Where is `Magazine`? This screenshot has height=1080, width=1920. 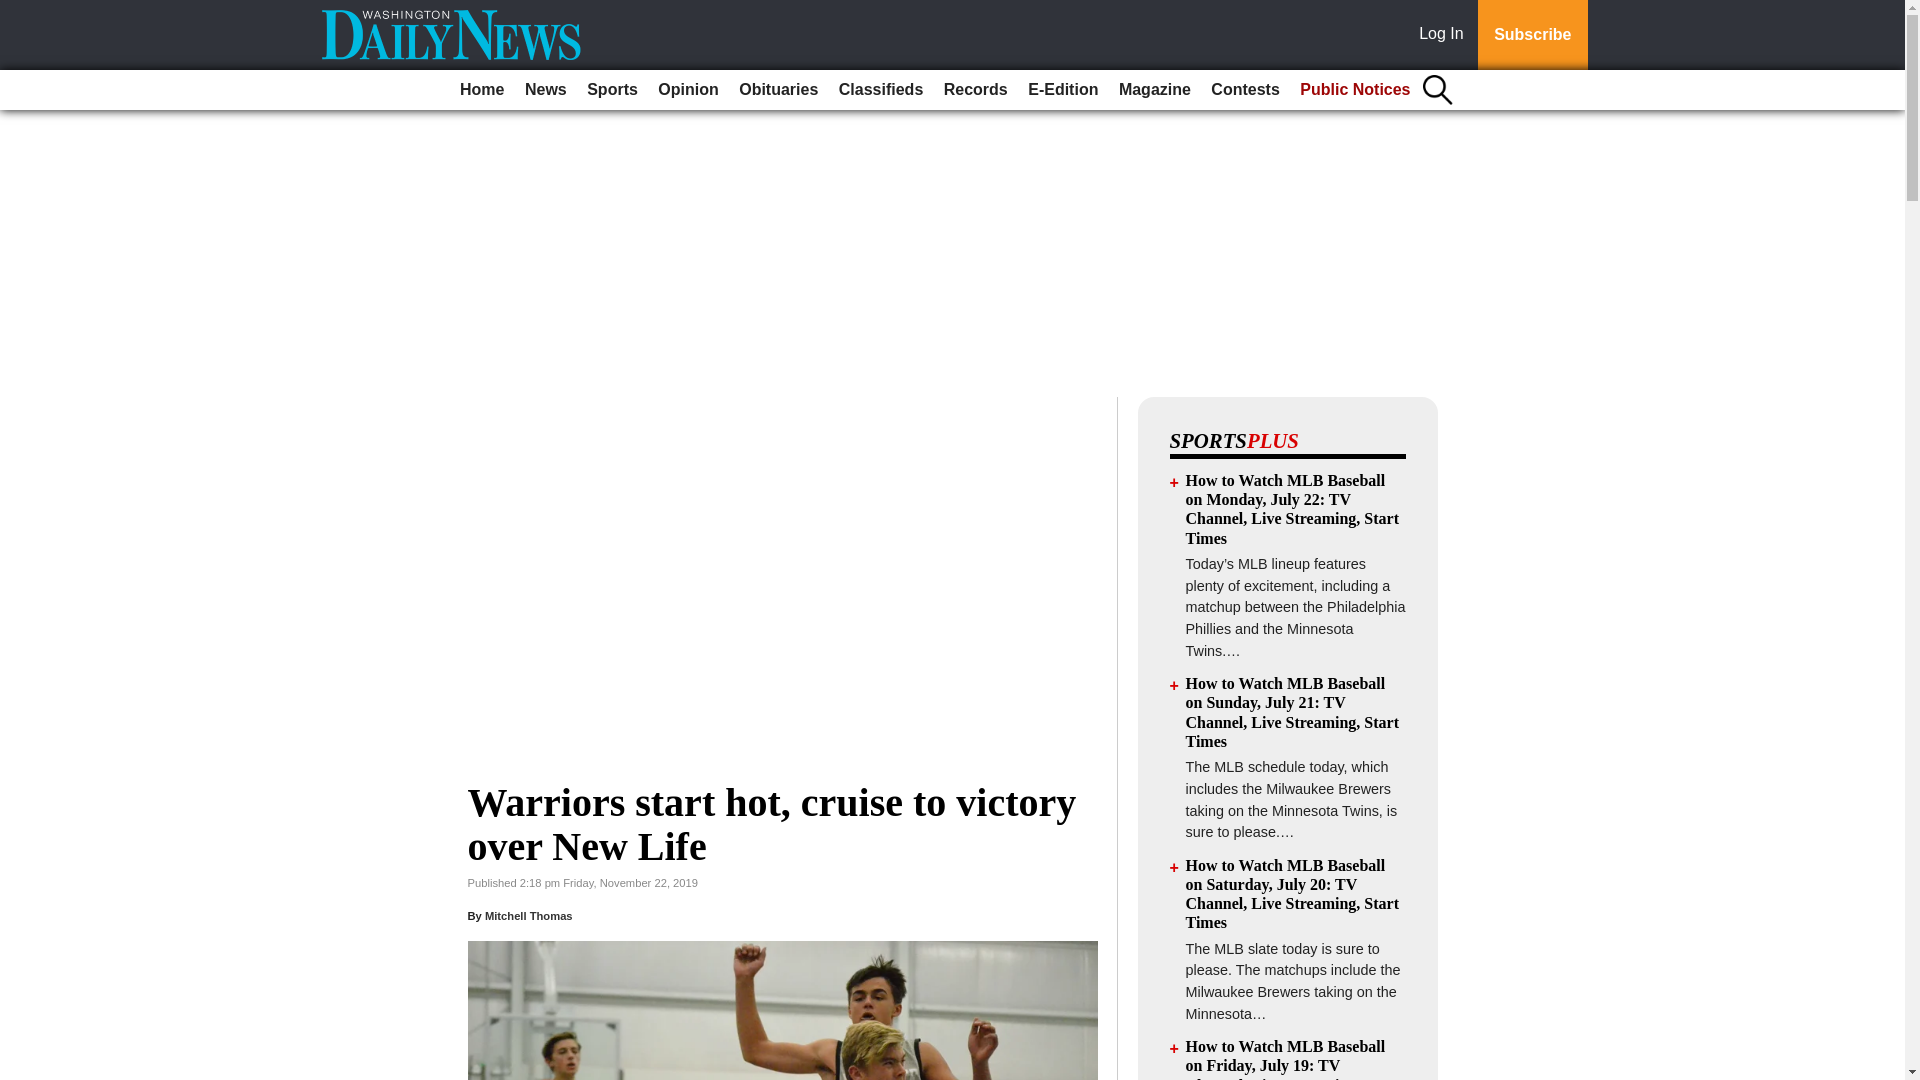
Magazine is located at coordinates (1154, 90).